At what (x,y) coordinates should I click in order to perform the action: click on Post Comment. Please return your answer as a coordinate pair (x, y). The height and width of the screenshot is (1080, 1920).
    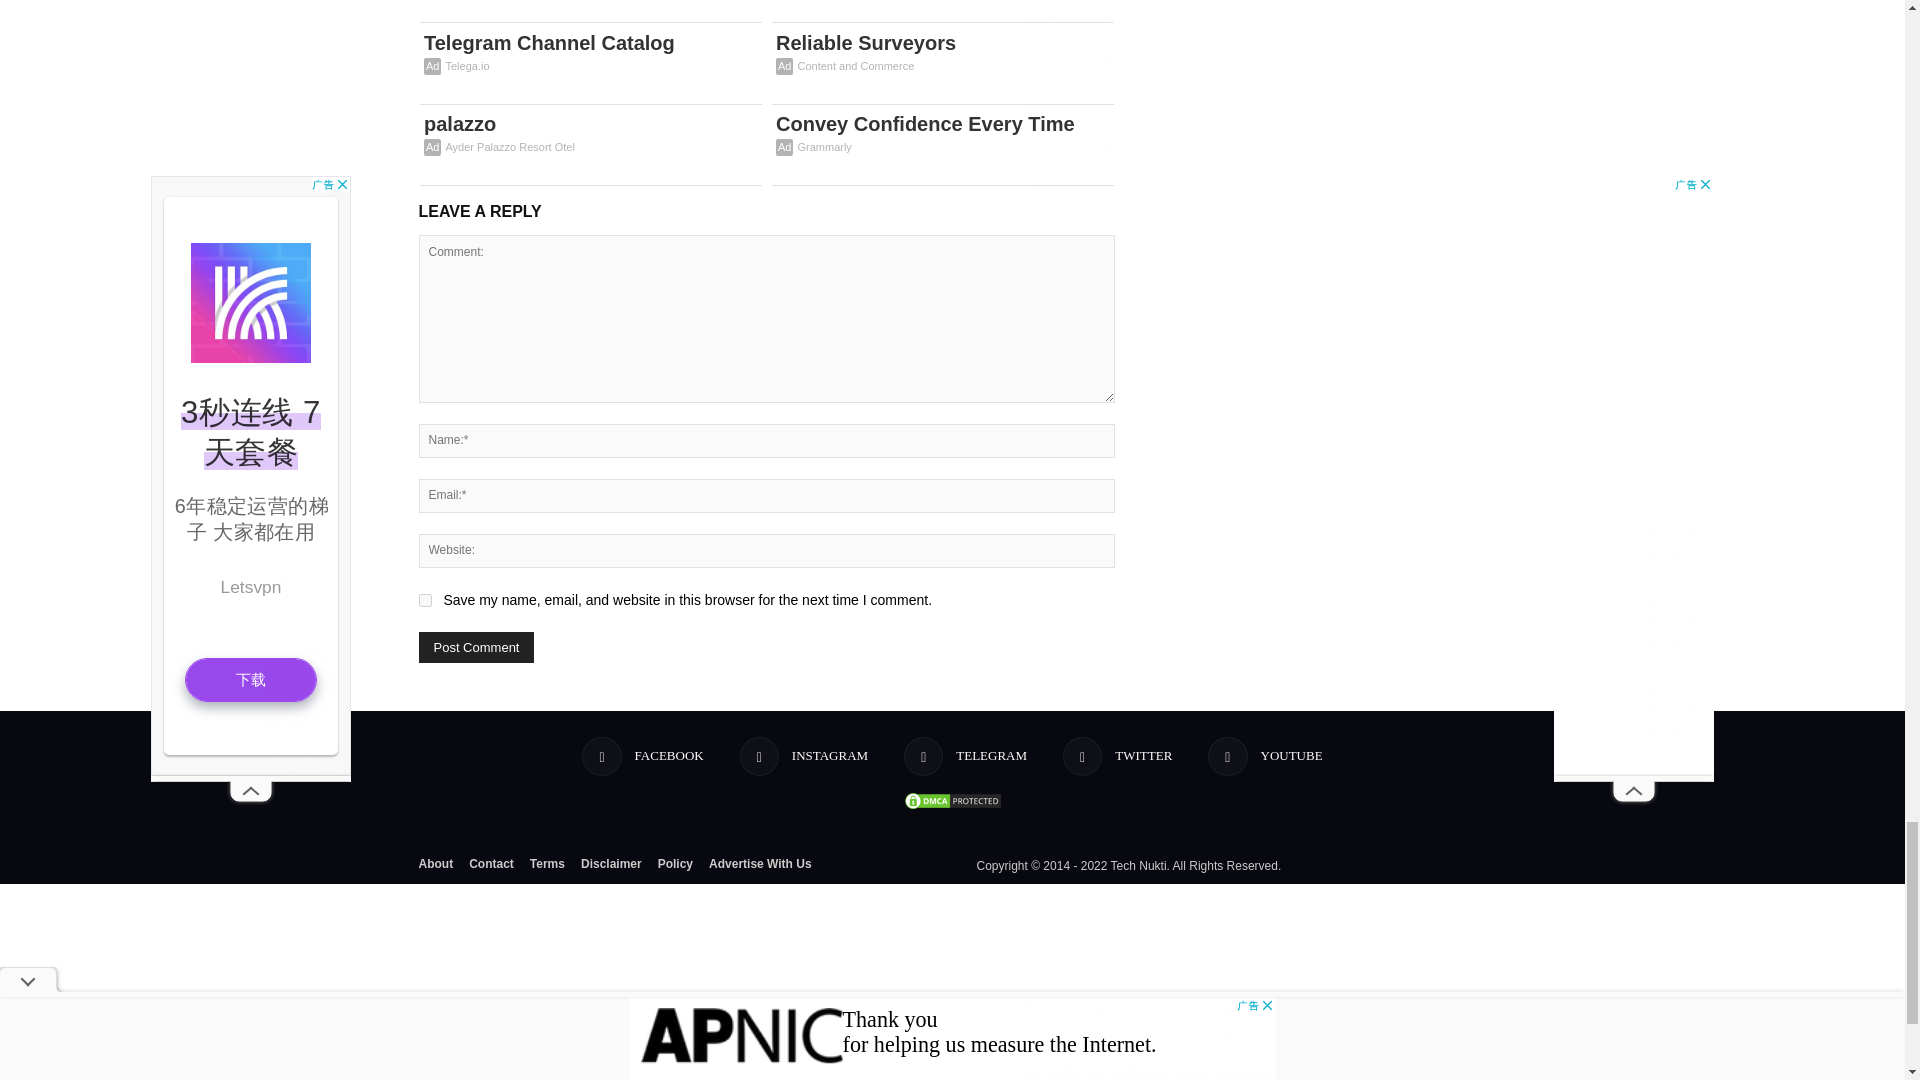
    Looking at the image, I should click on (476, 647).